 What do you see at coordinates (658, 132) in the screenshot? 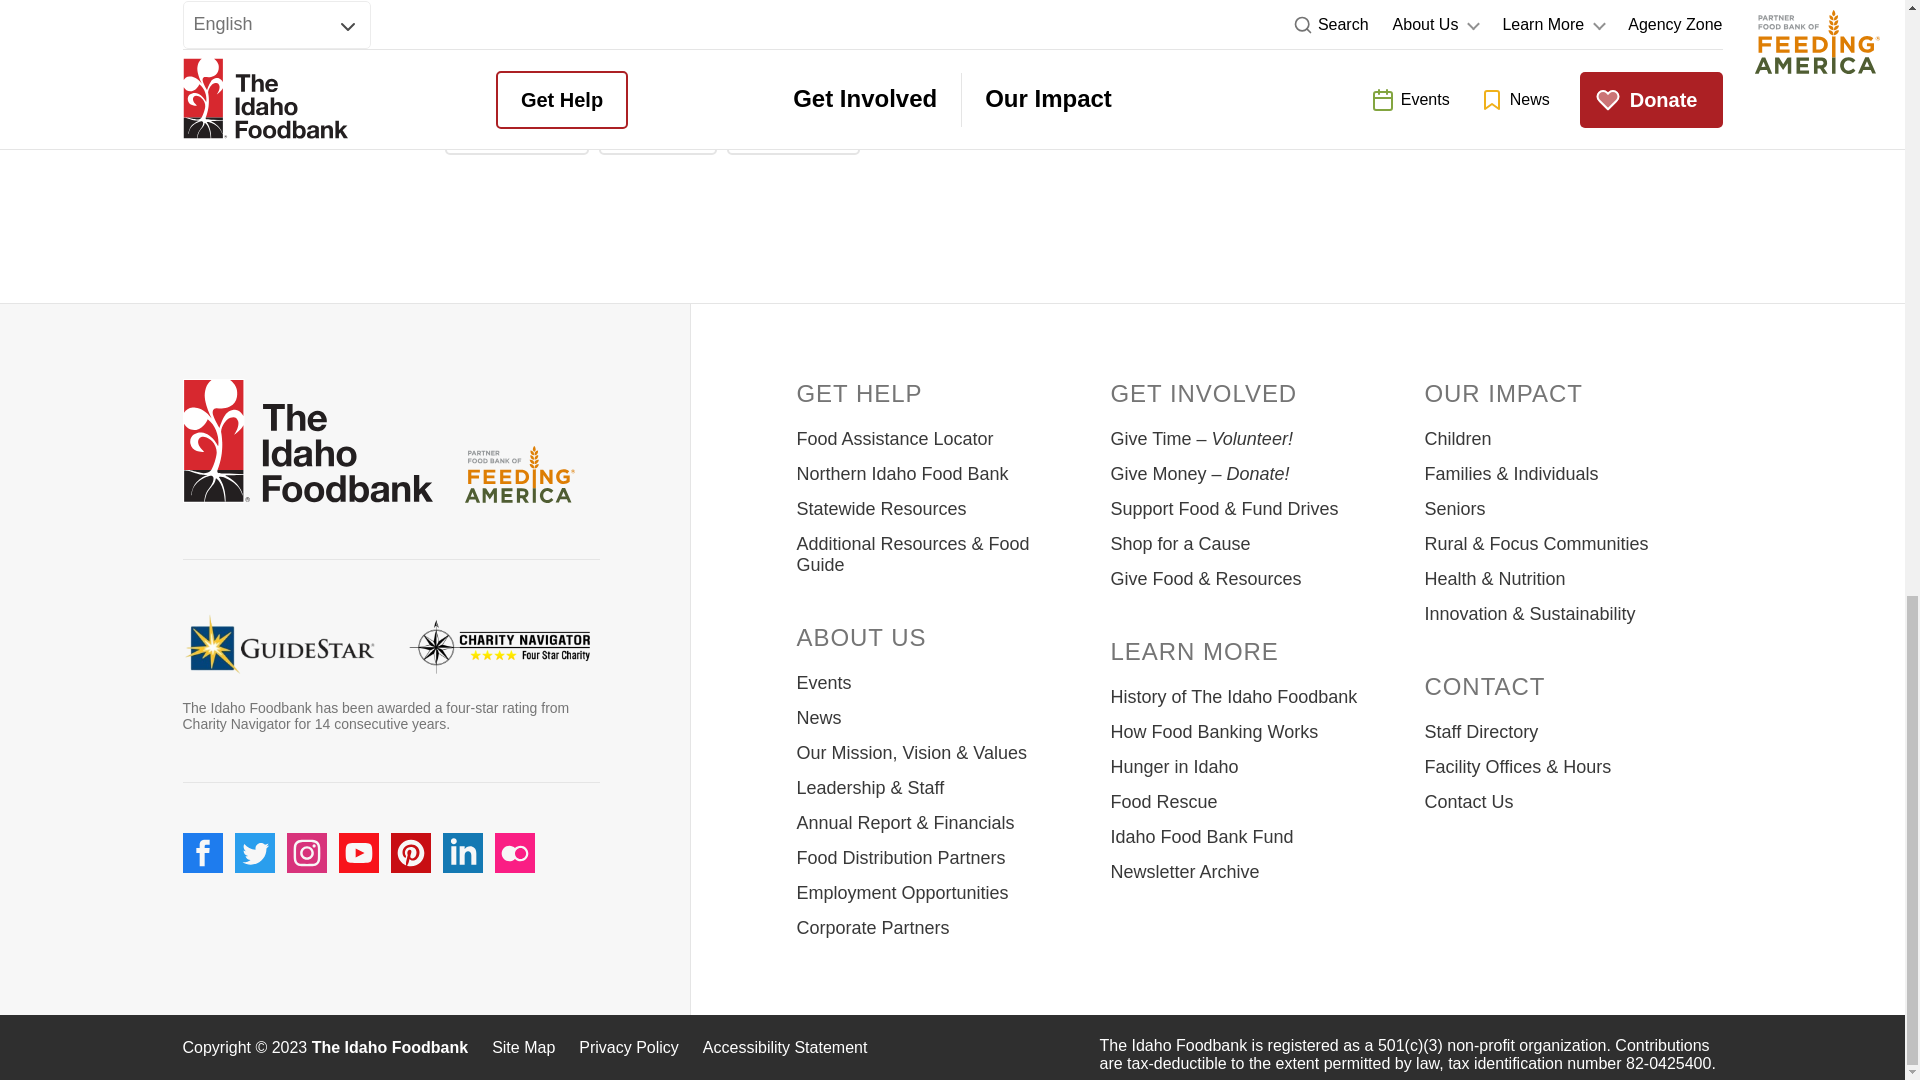
I see `Share: Twitter` at bounding box center [658, 132].